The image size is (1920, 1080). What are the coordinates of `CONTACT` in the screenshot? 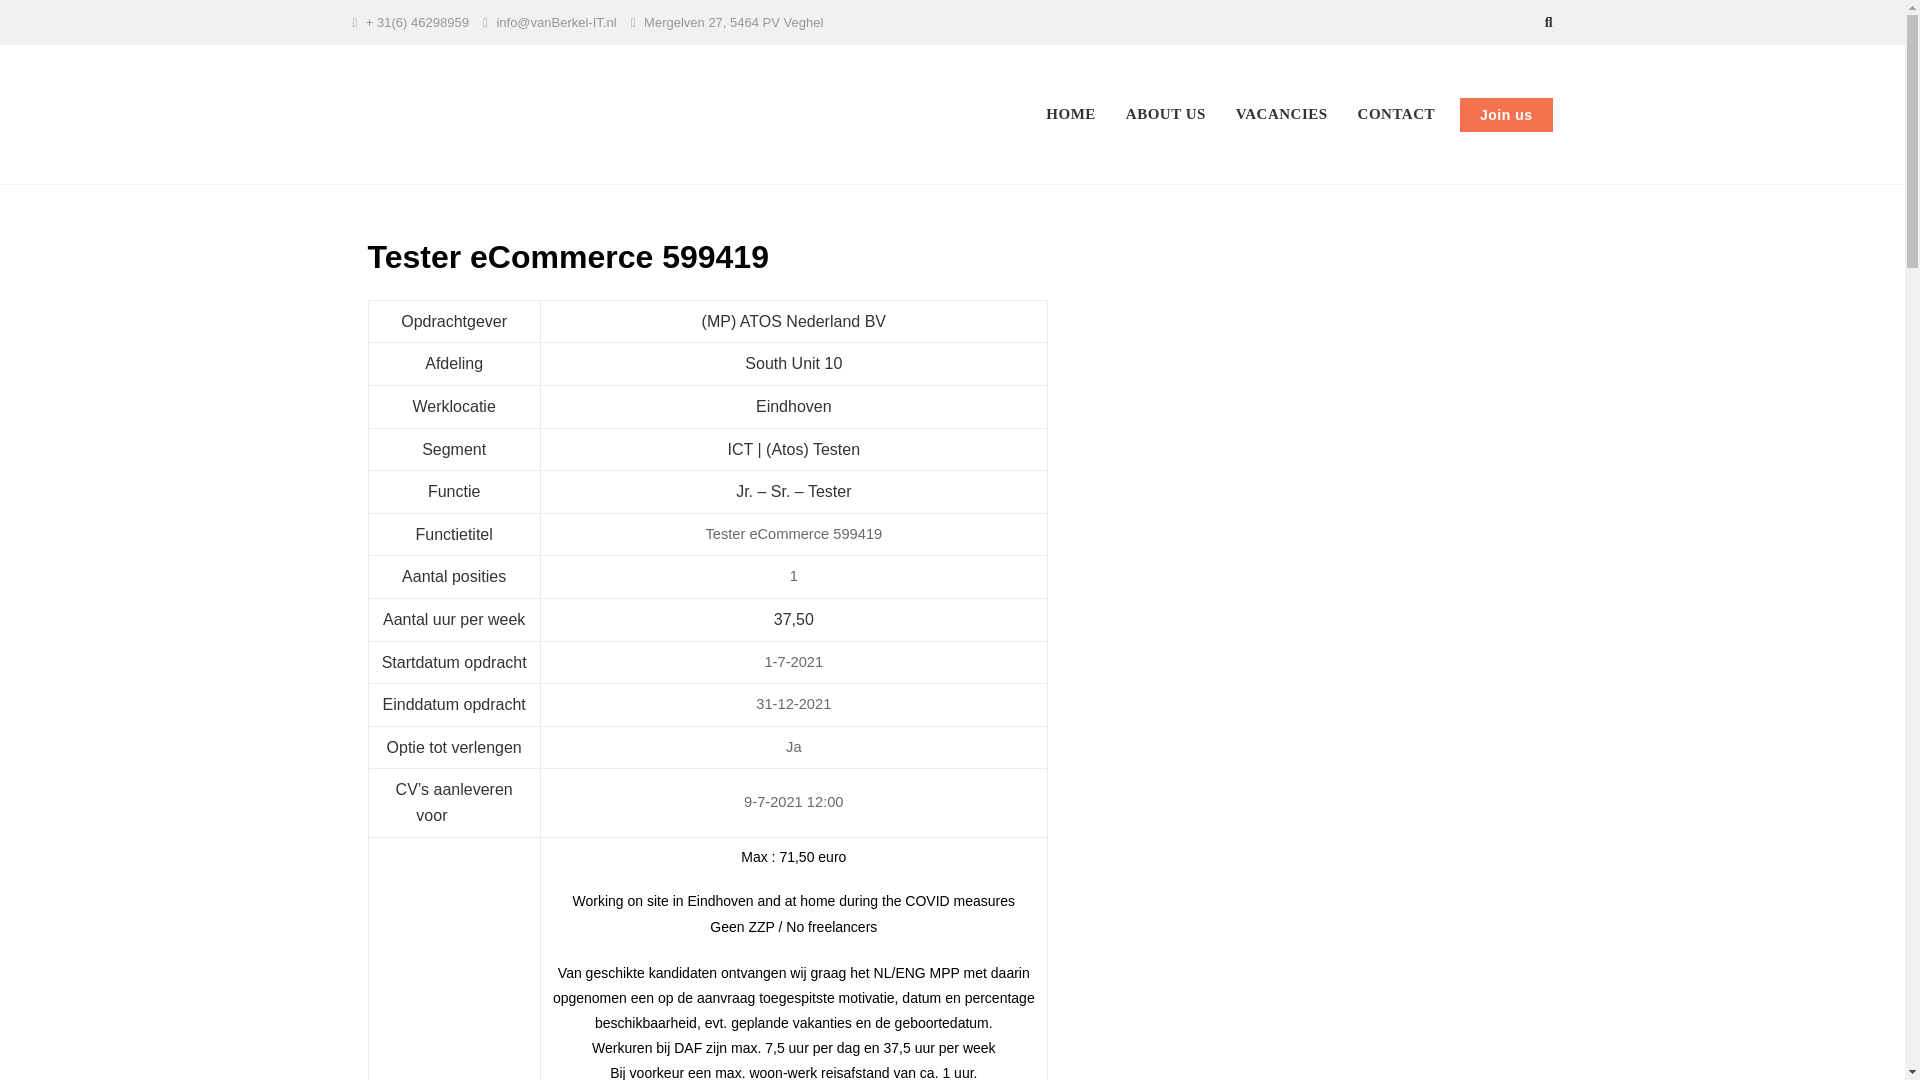 It's located at (1396, 114).